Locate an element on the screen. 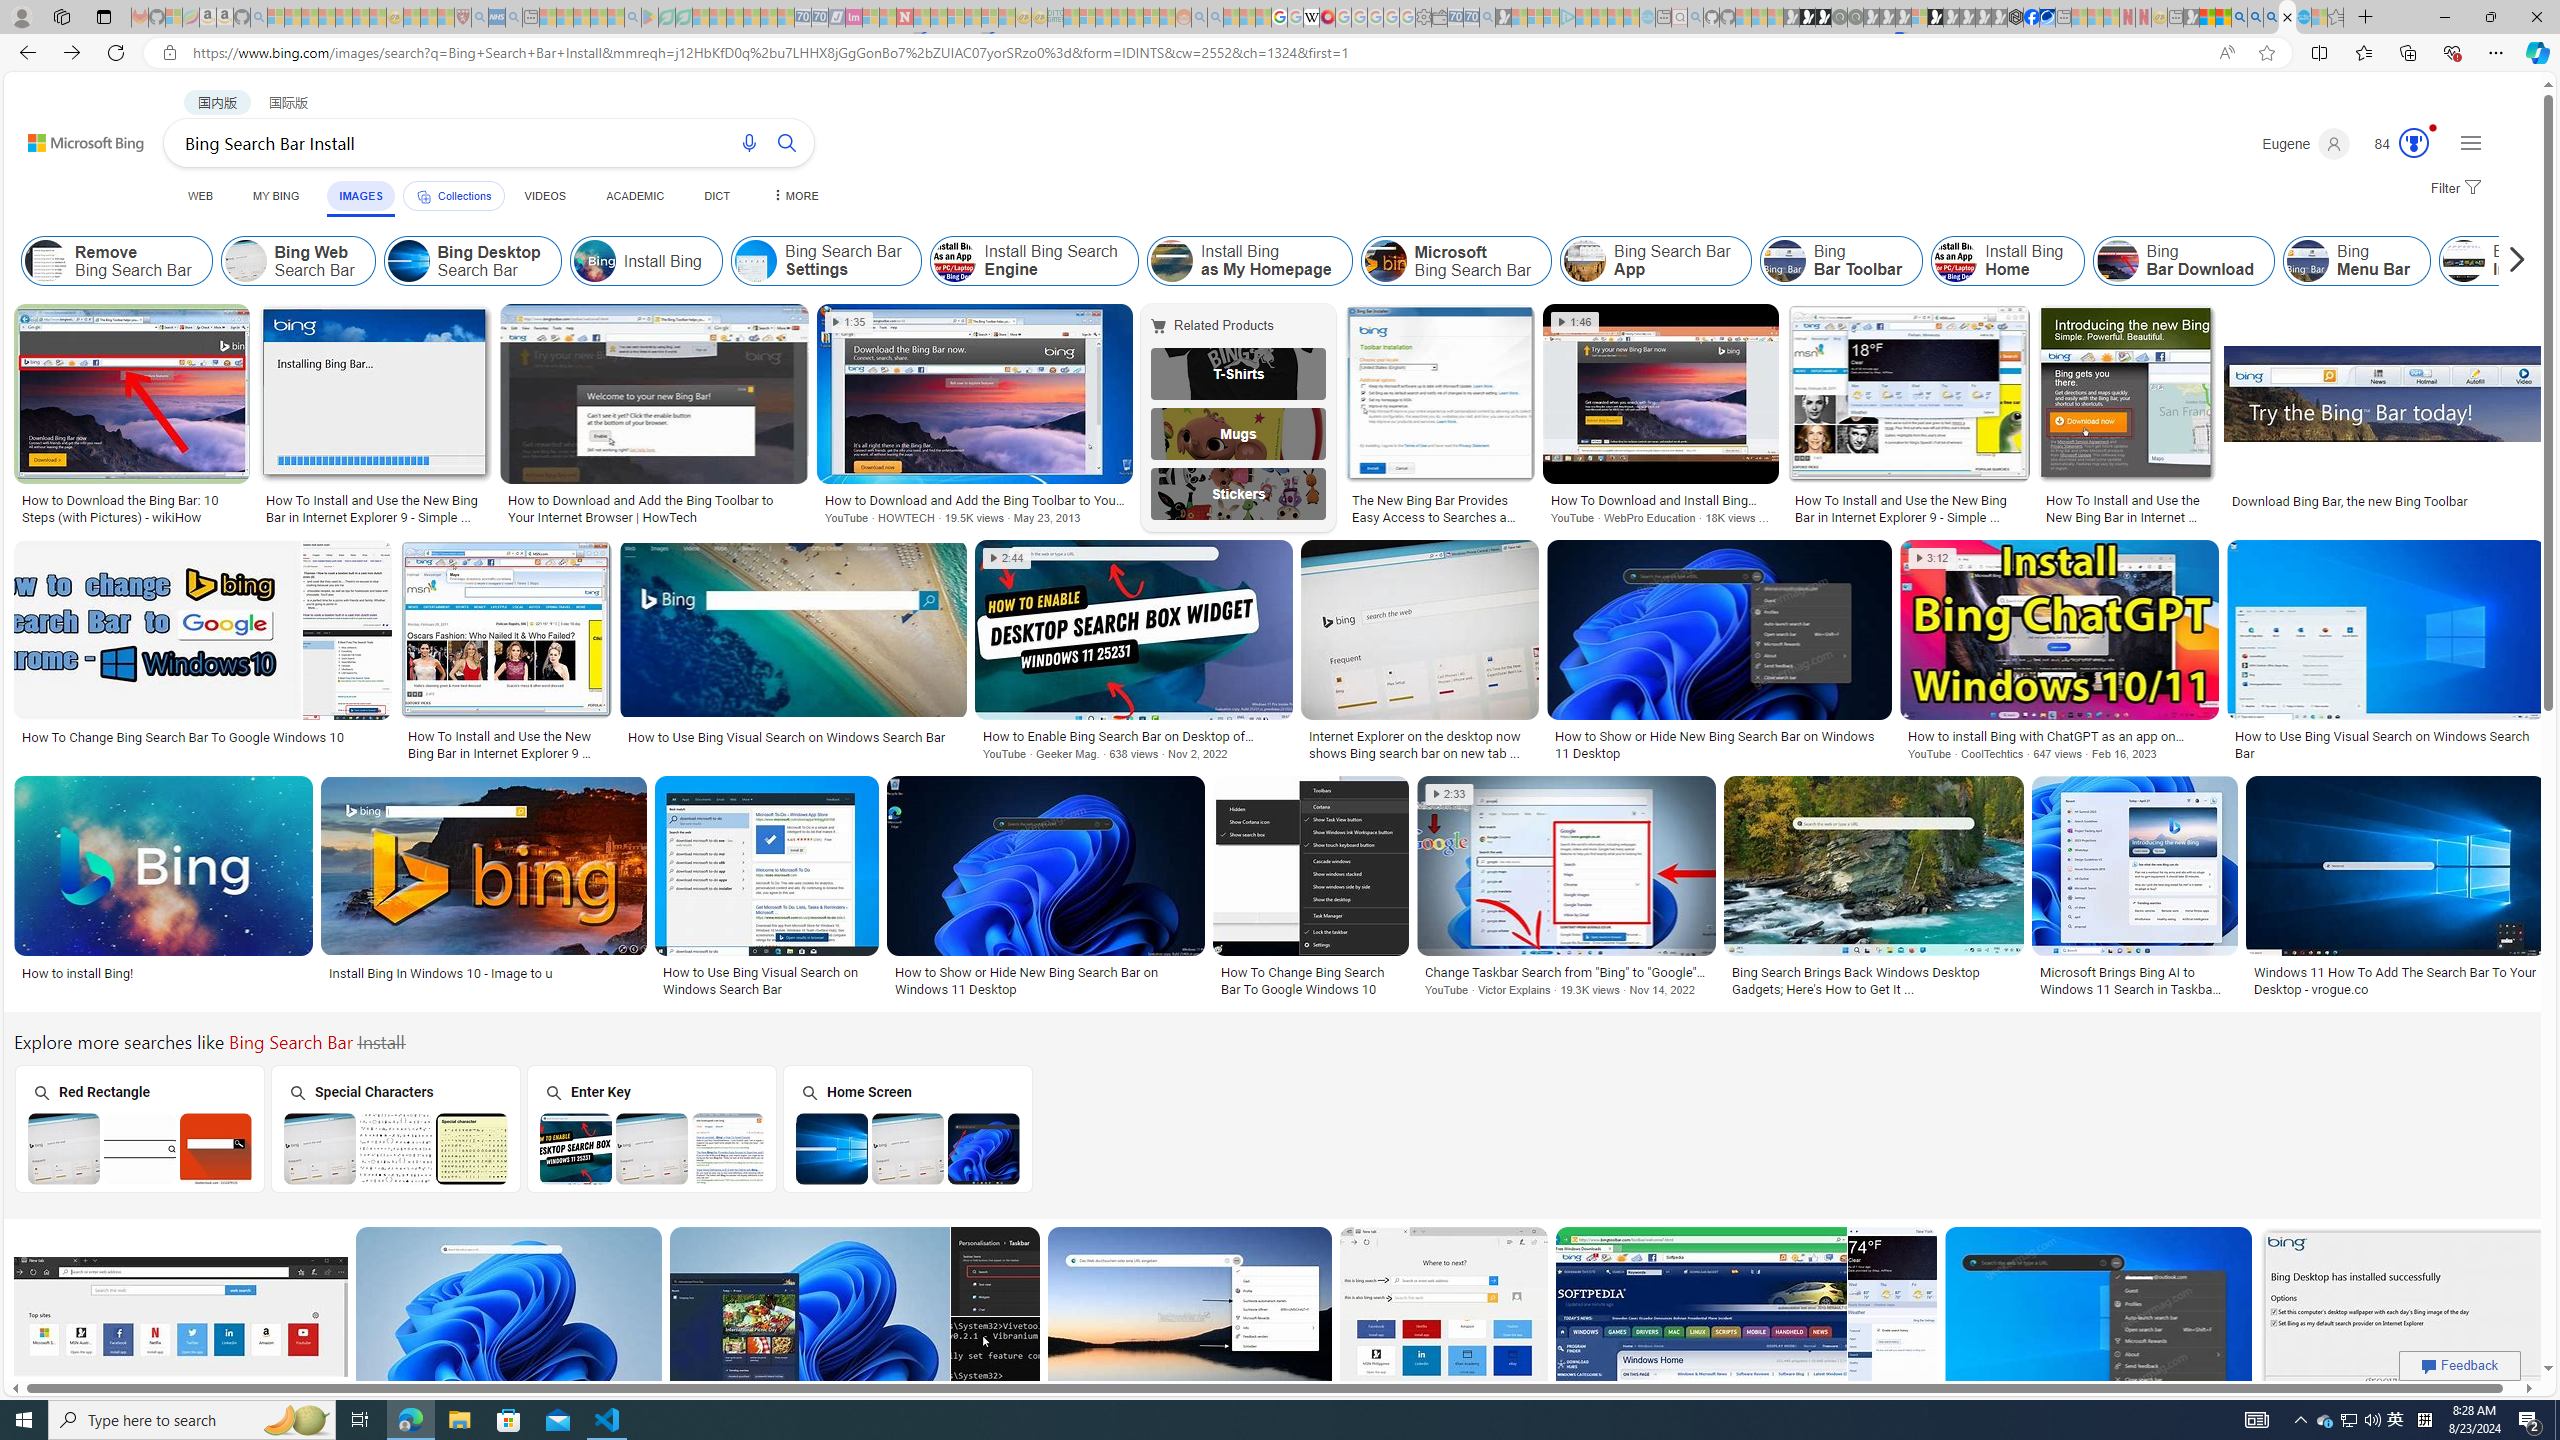 The width and height of the screenshot is (2560, 1440). Install Bing In Windows 10 - Image to u is located at coordinates (485, 972).